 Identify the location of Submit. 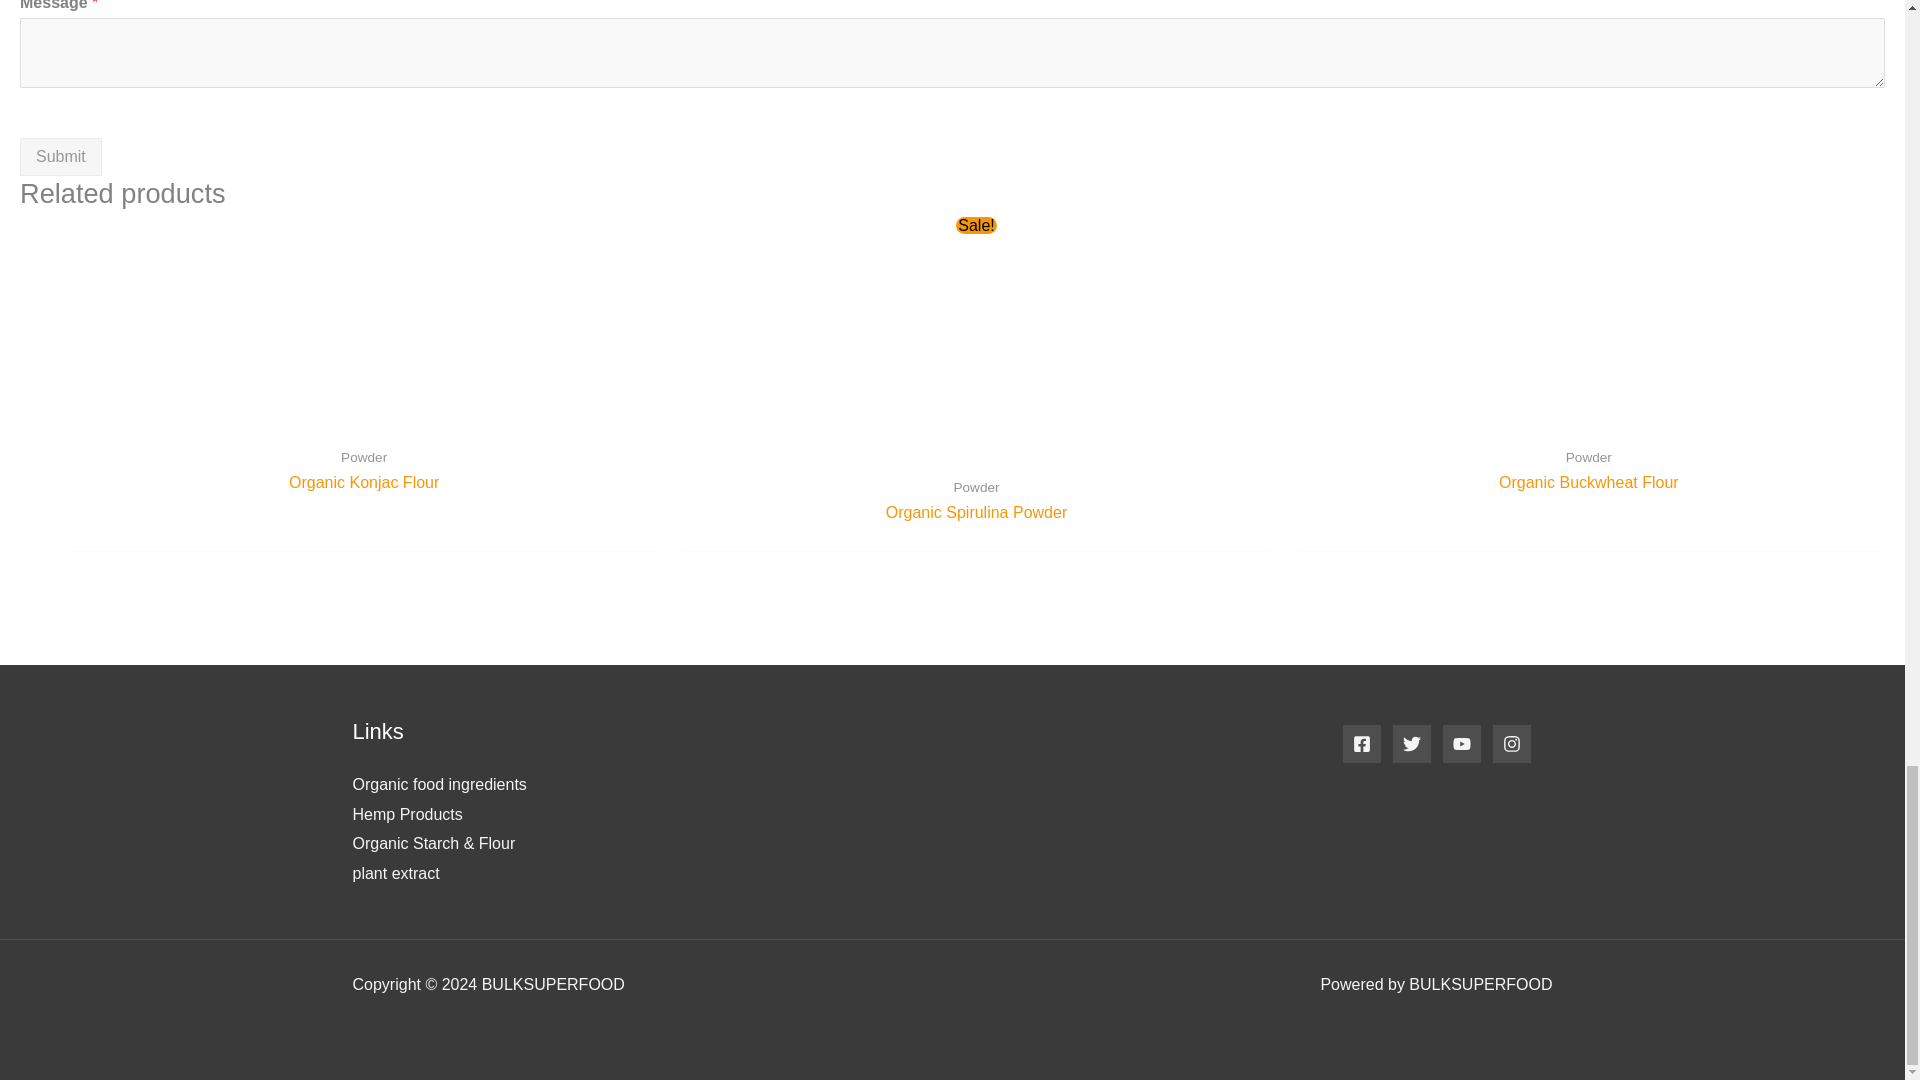
(60, 157).